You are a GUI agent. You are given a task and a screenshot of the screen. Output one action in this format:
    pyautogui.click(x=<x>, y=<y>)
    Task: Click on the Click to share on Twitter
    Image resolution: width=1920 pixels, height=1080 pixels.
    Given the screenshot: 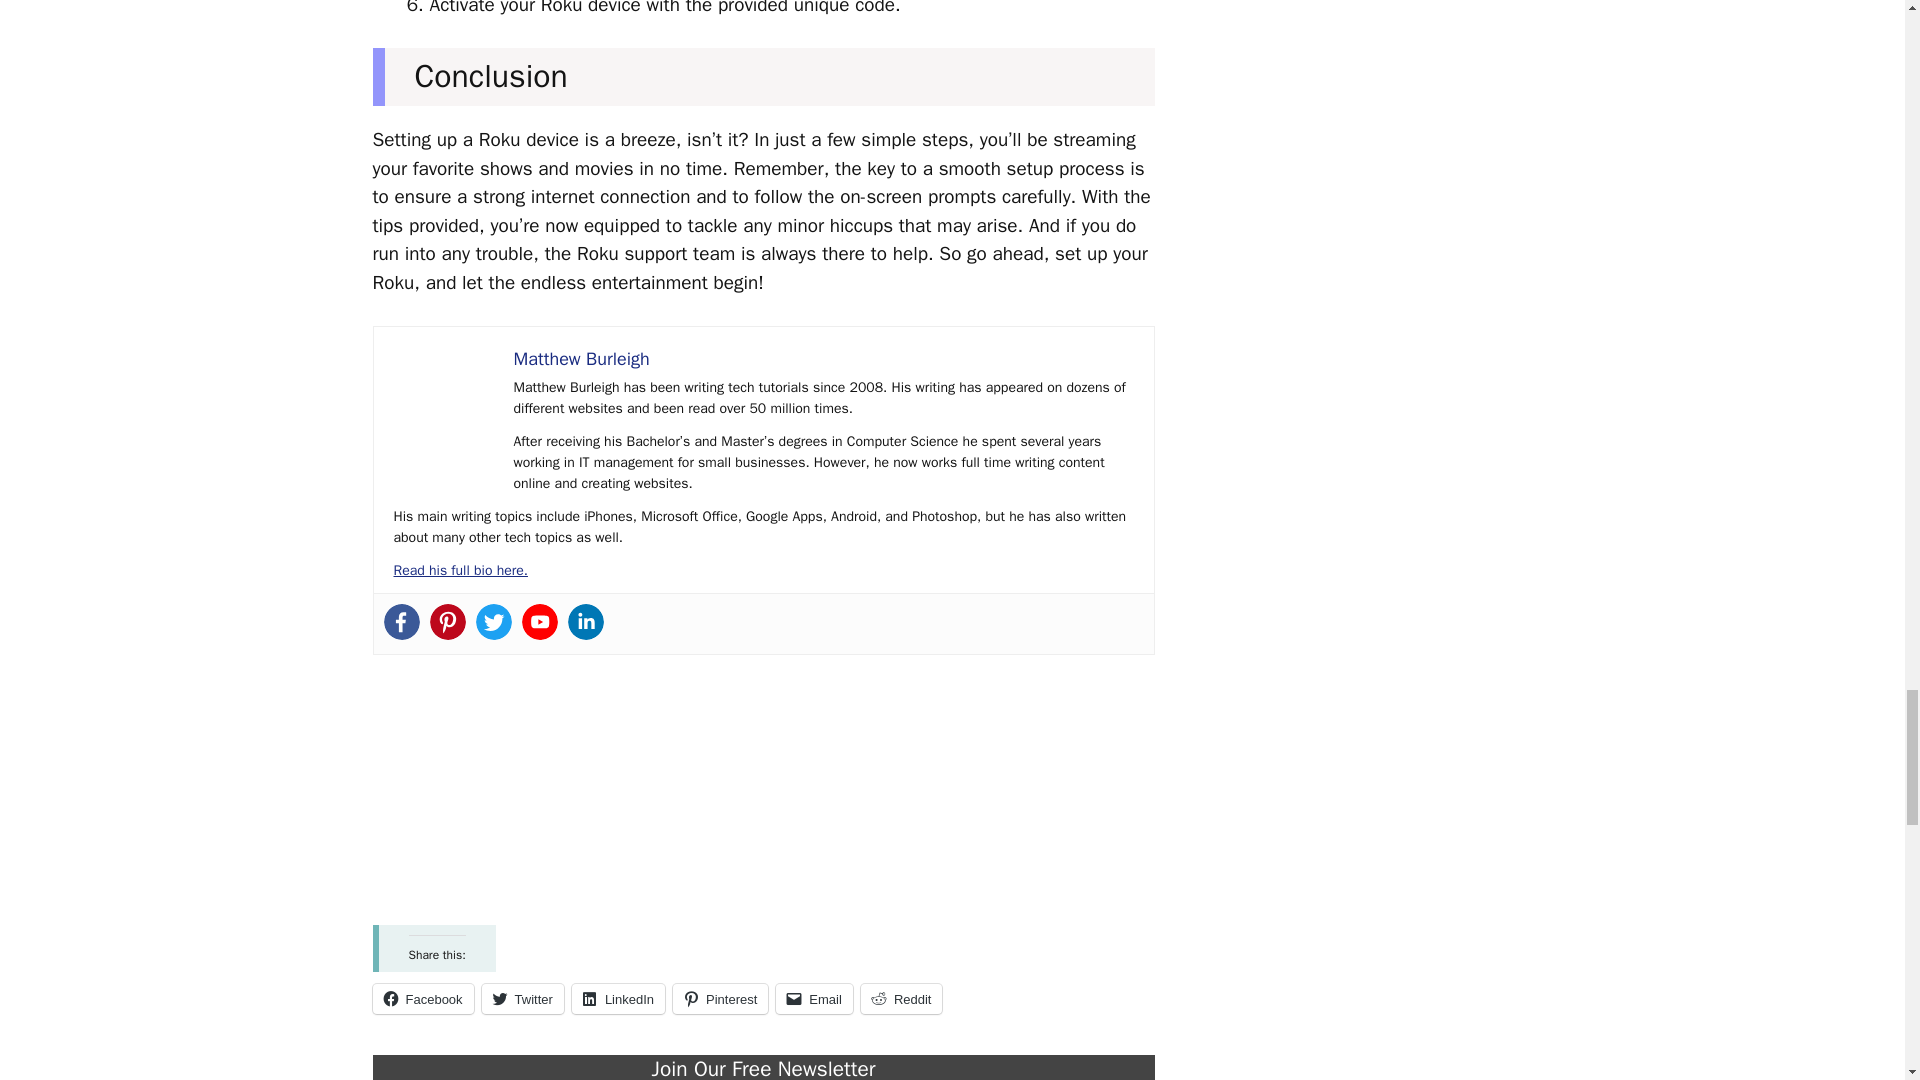 What is the action you would take?
    pyautogui.click(x=522, y=998)
    